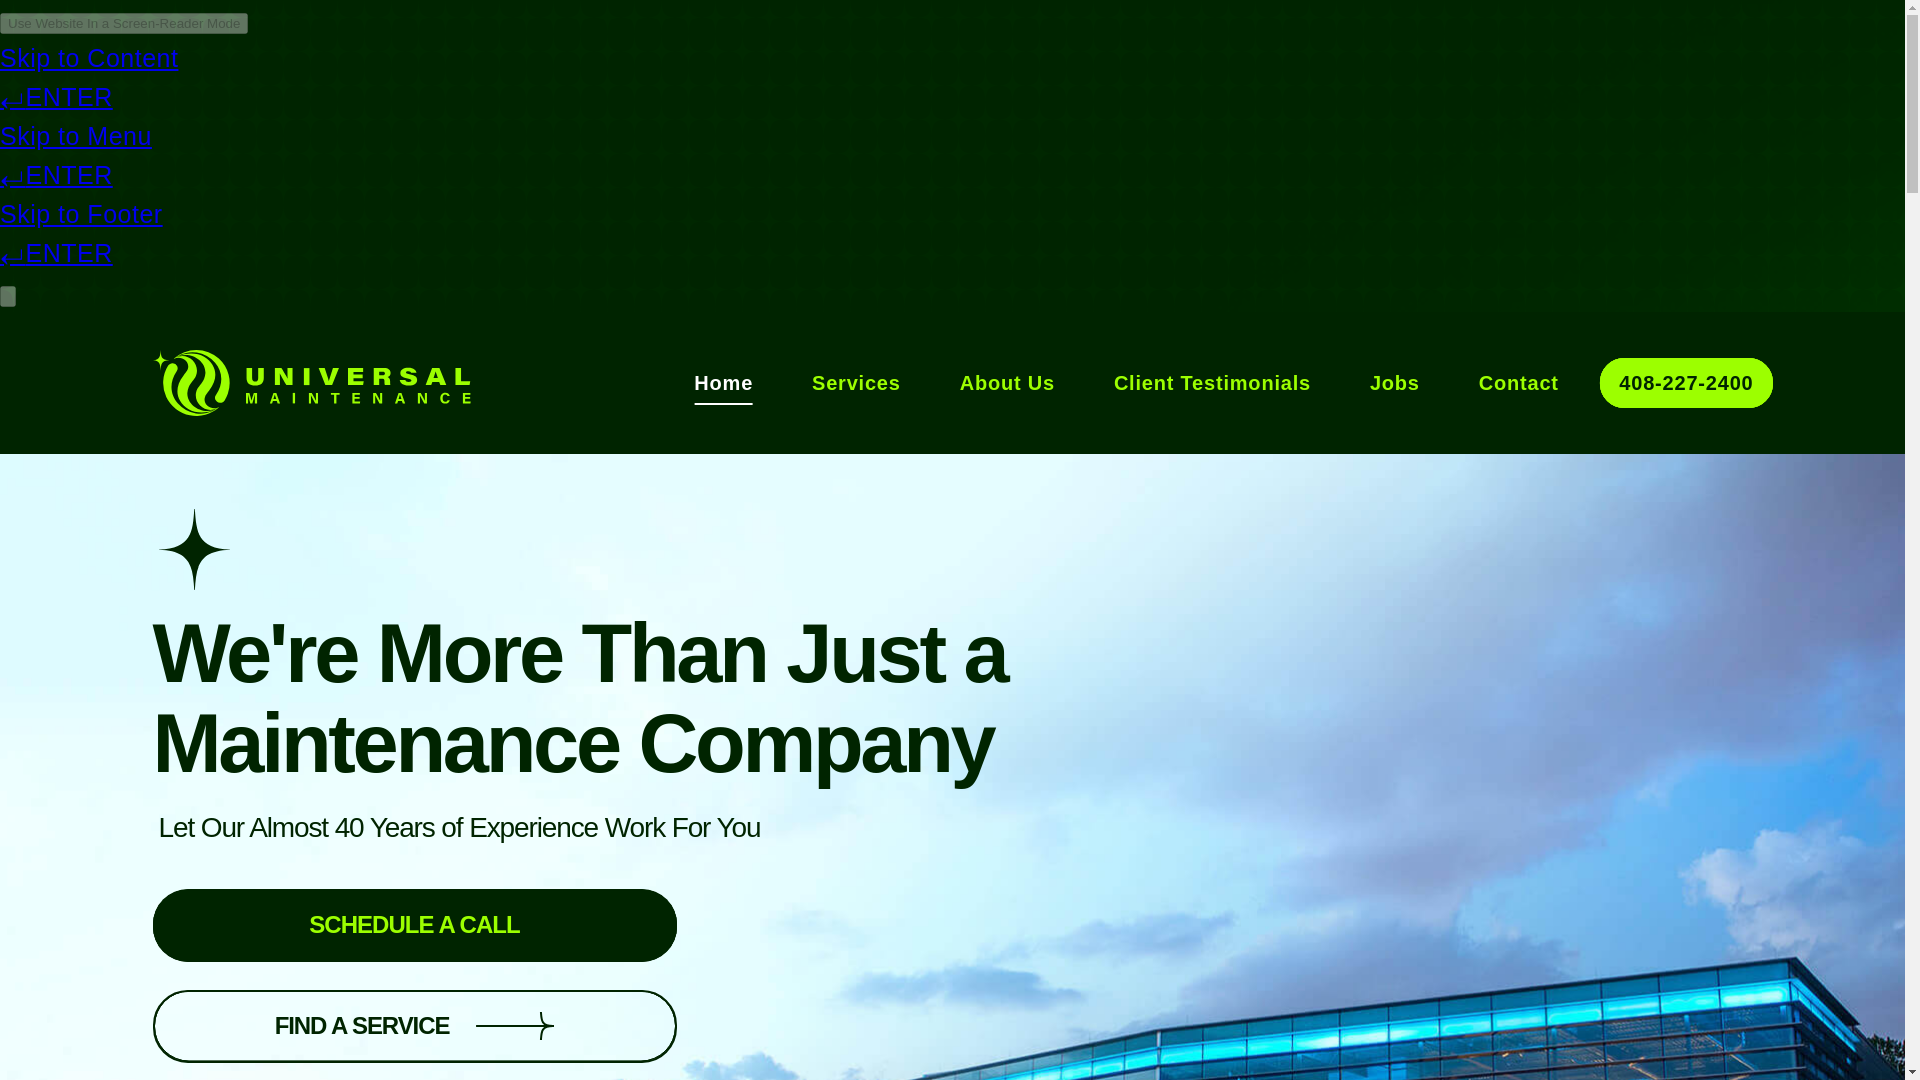 The height and width of the screenshot is (1080, 1920). I want to click on About Us, so click(1007, 383).